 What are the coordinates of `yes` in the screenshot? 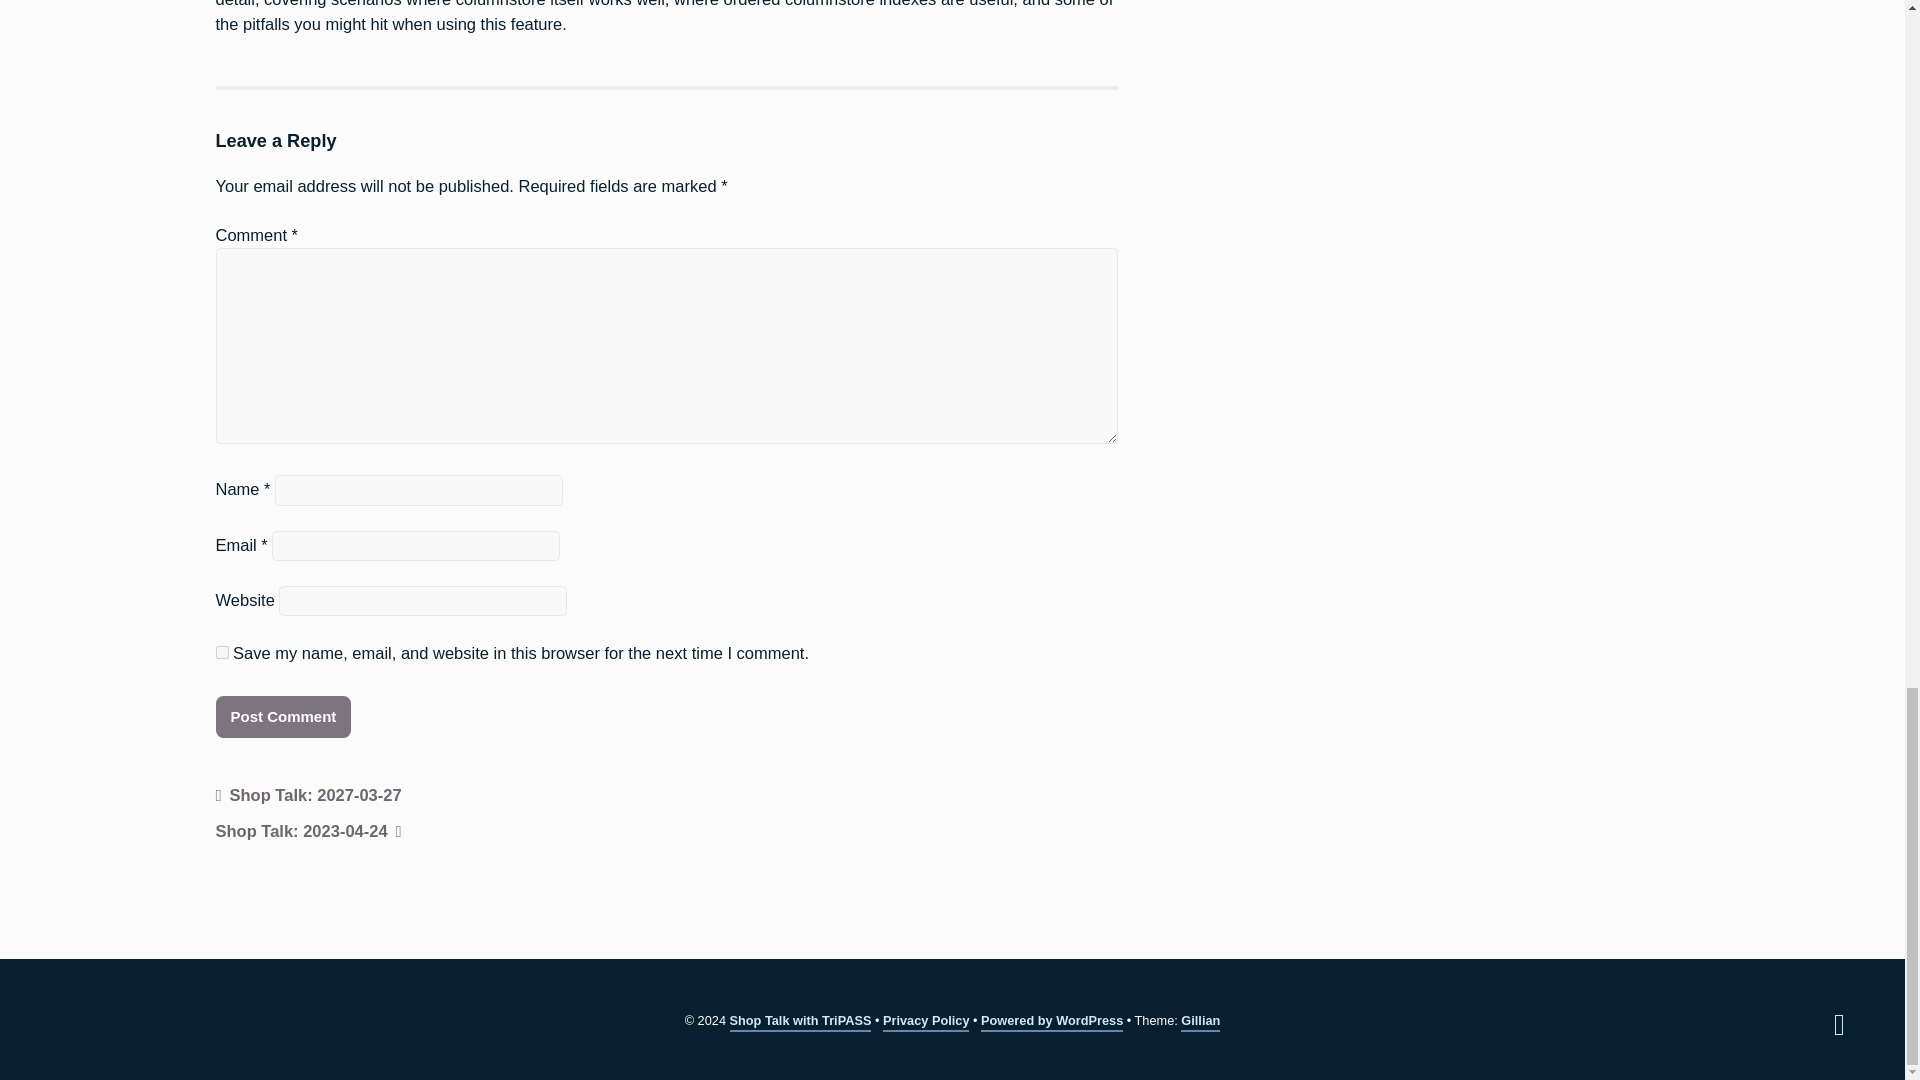 It's located at (222, 652).